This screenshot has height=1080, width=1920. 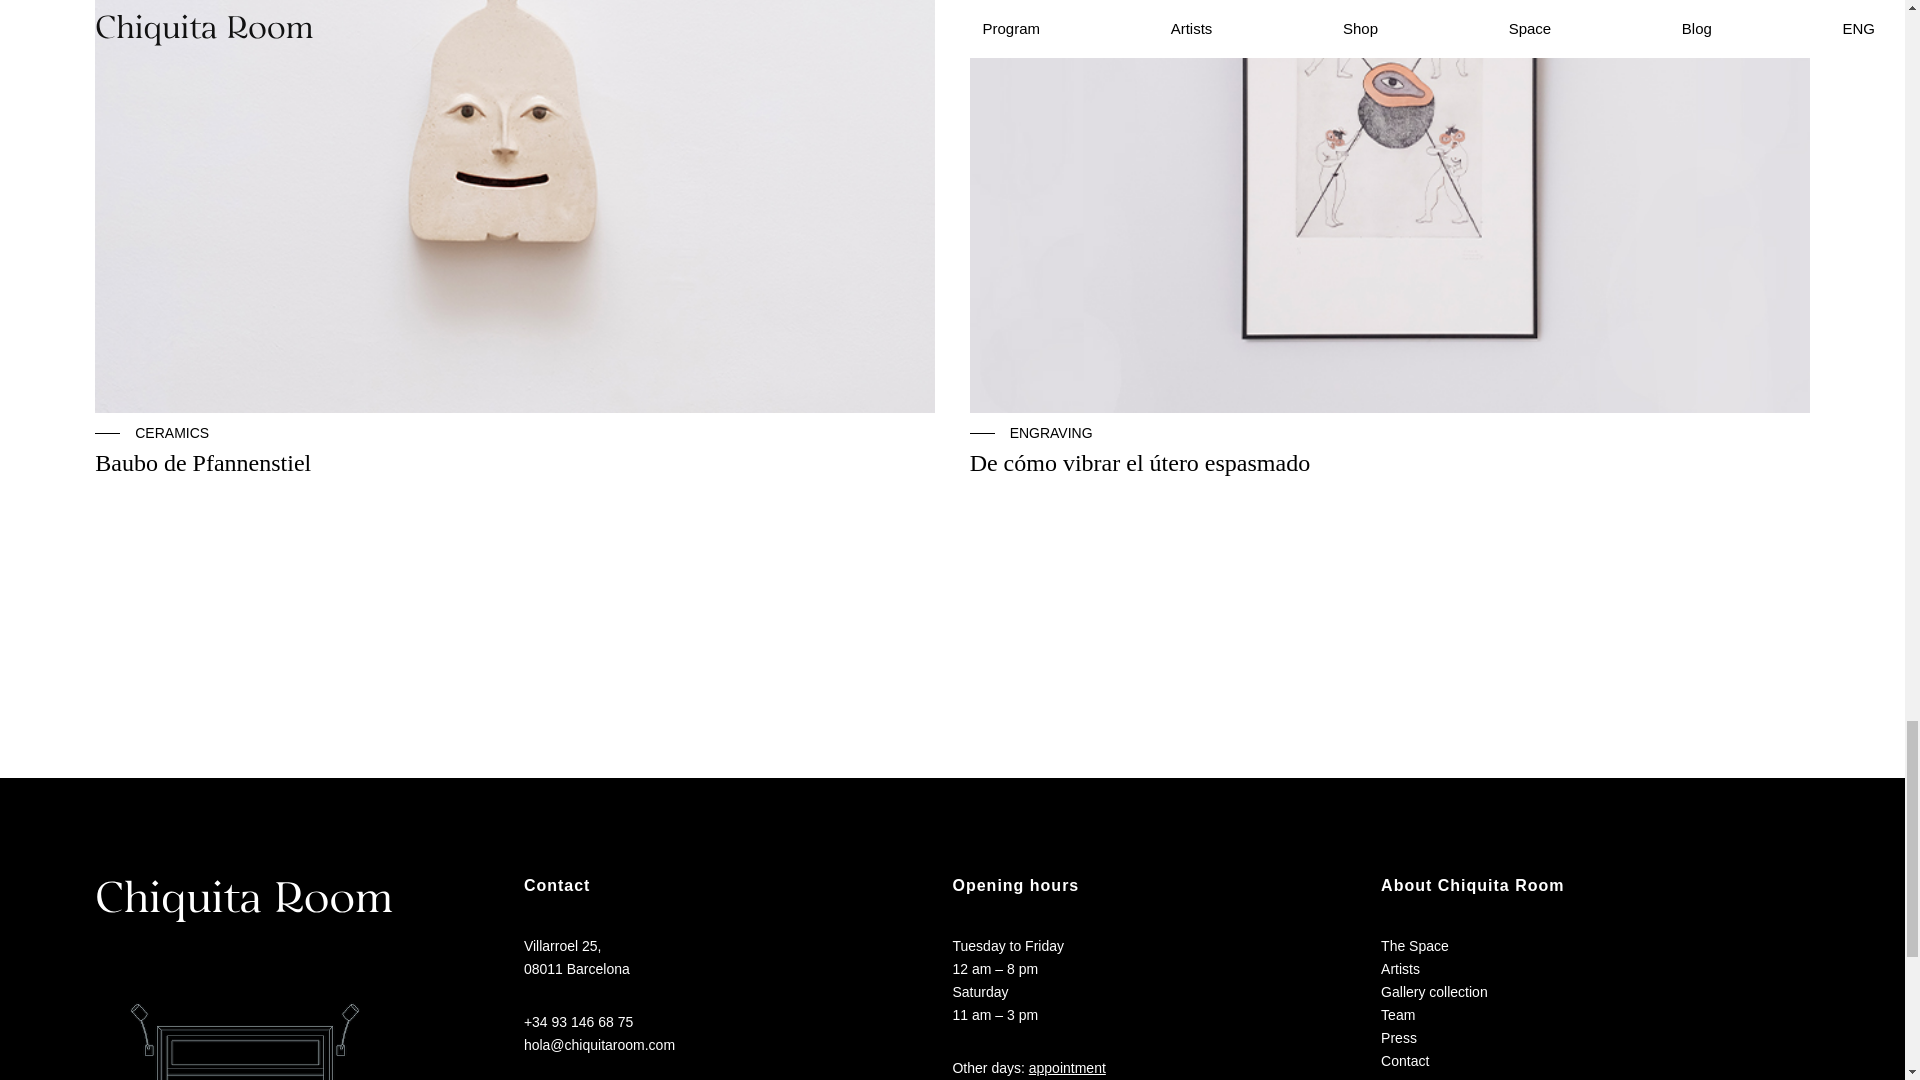 What do you see at coordinates (1398, 1016) in the screenshot?
I see `Team` at bounding box center [1398, 1016].